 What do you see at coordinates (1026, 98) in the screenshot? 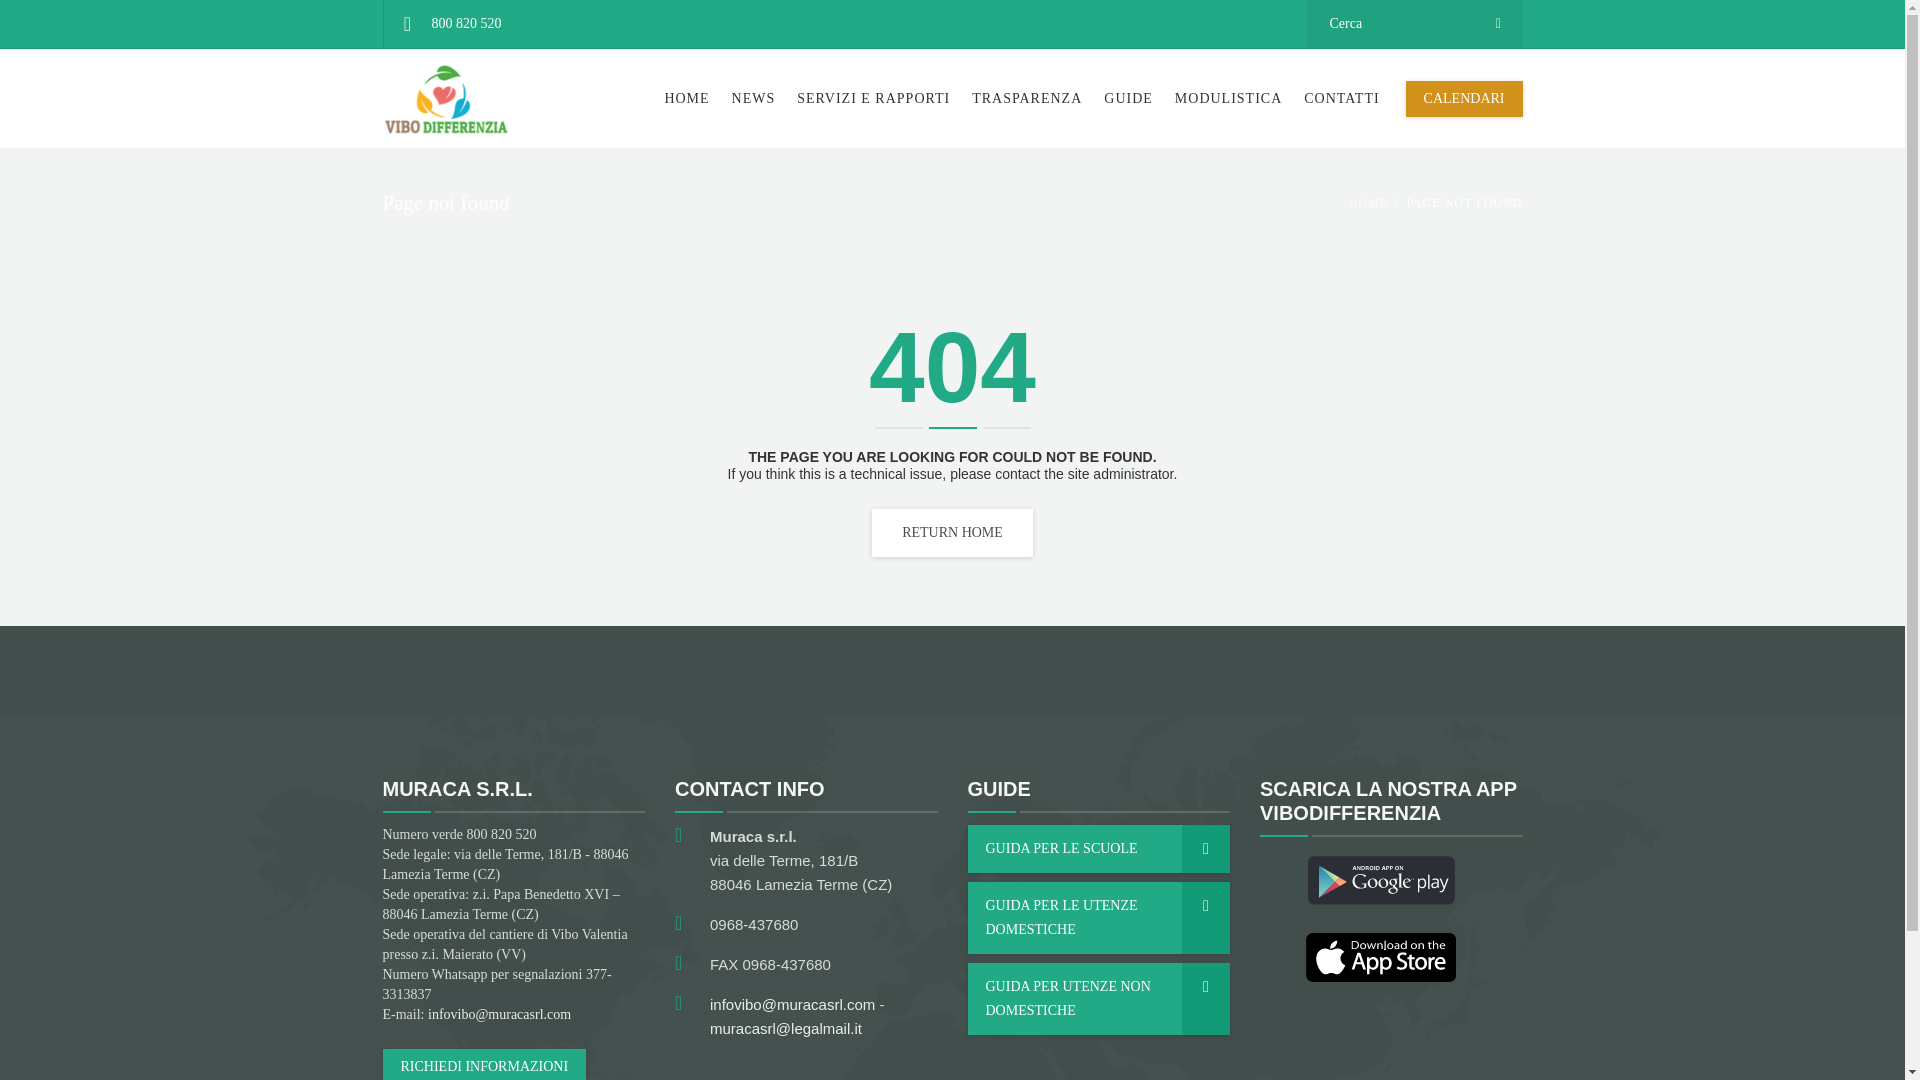
I see `TRASPARENZA` at bounding box center [1026, 98].